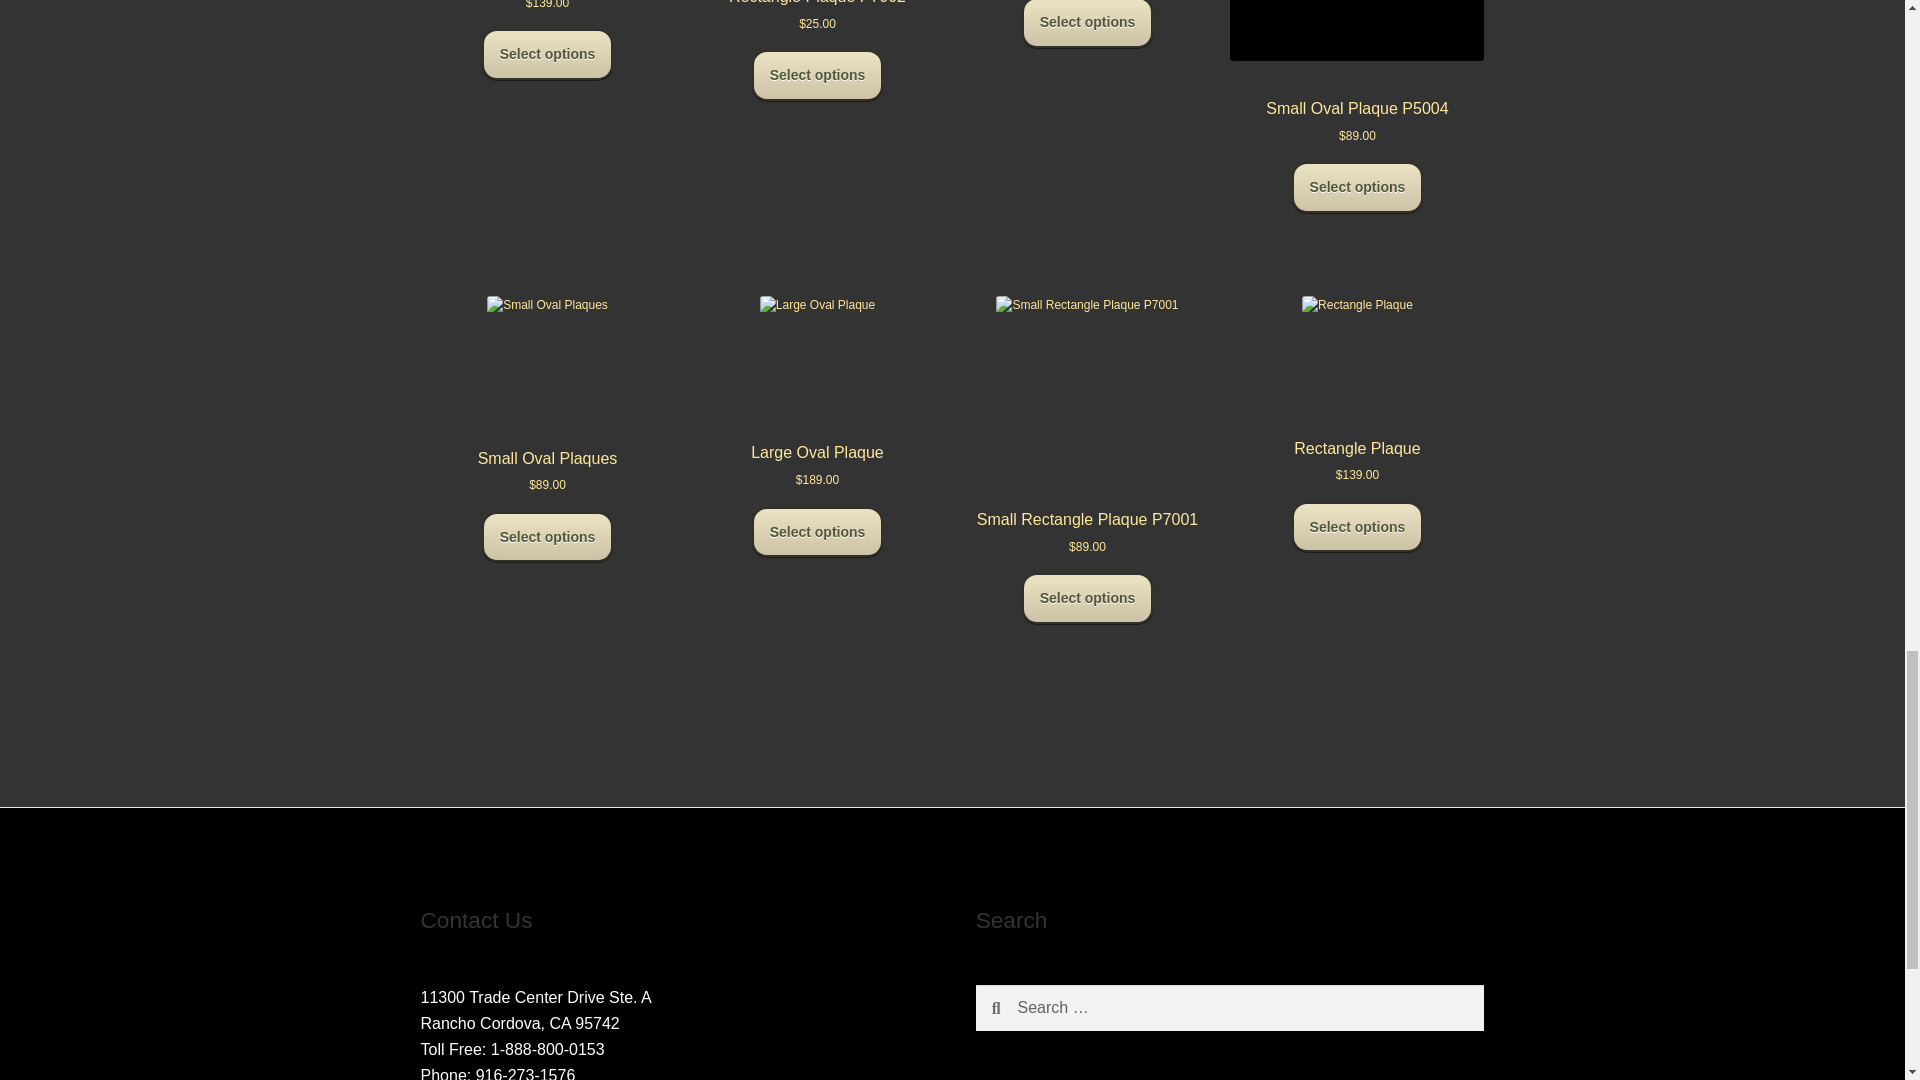 This screenshot has height=1080, width=1920. What do you see at coordinates (818, 8) in the screenshot?
I see `Rectangle Plaque P7002` at bounding box center [818, 8].